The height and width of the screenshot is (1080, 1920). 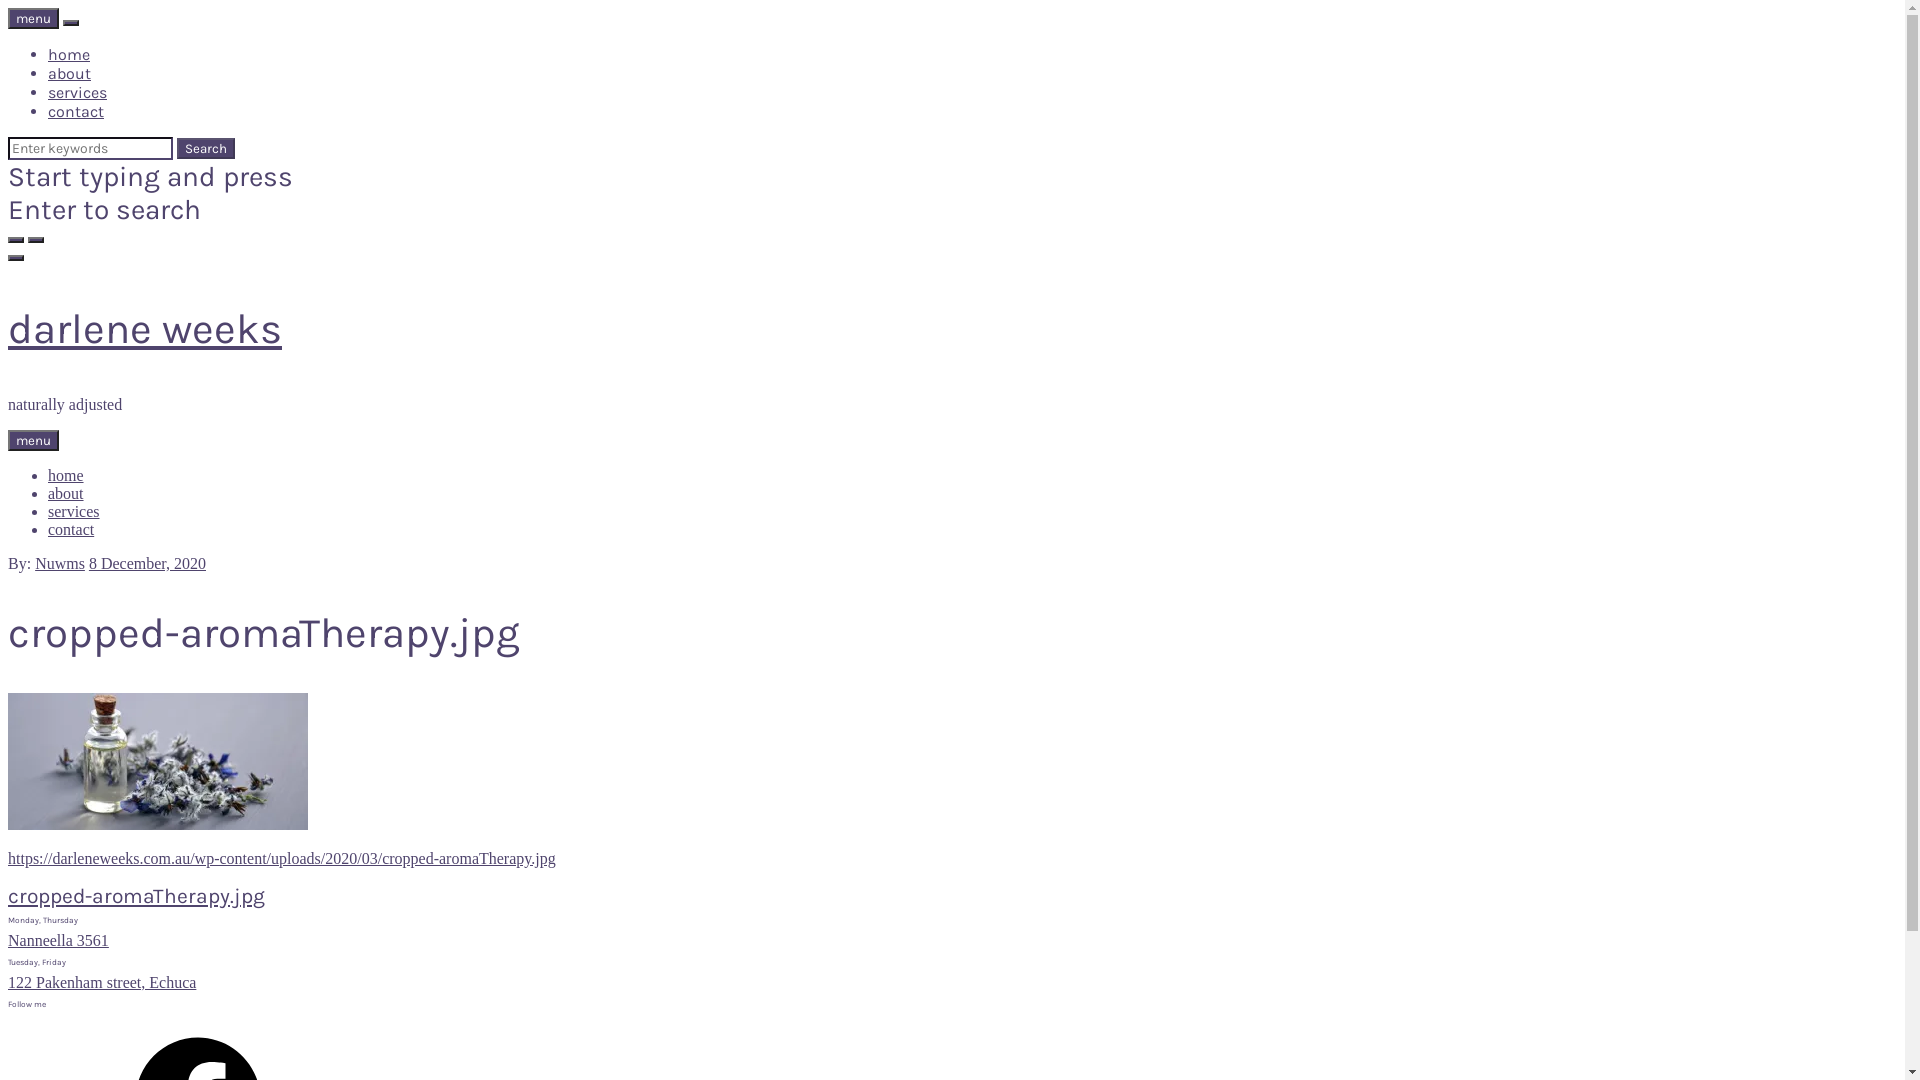 I want to click on services, so click(x=78, y=92).